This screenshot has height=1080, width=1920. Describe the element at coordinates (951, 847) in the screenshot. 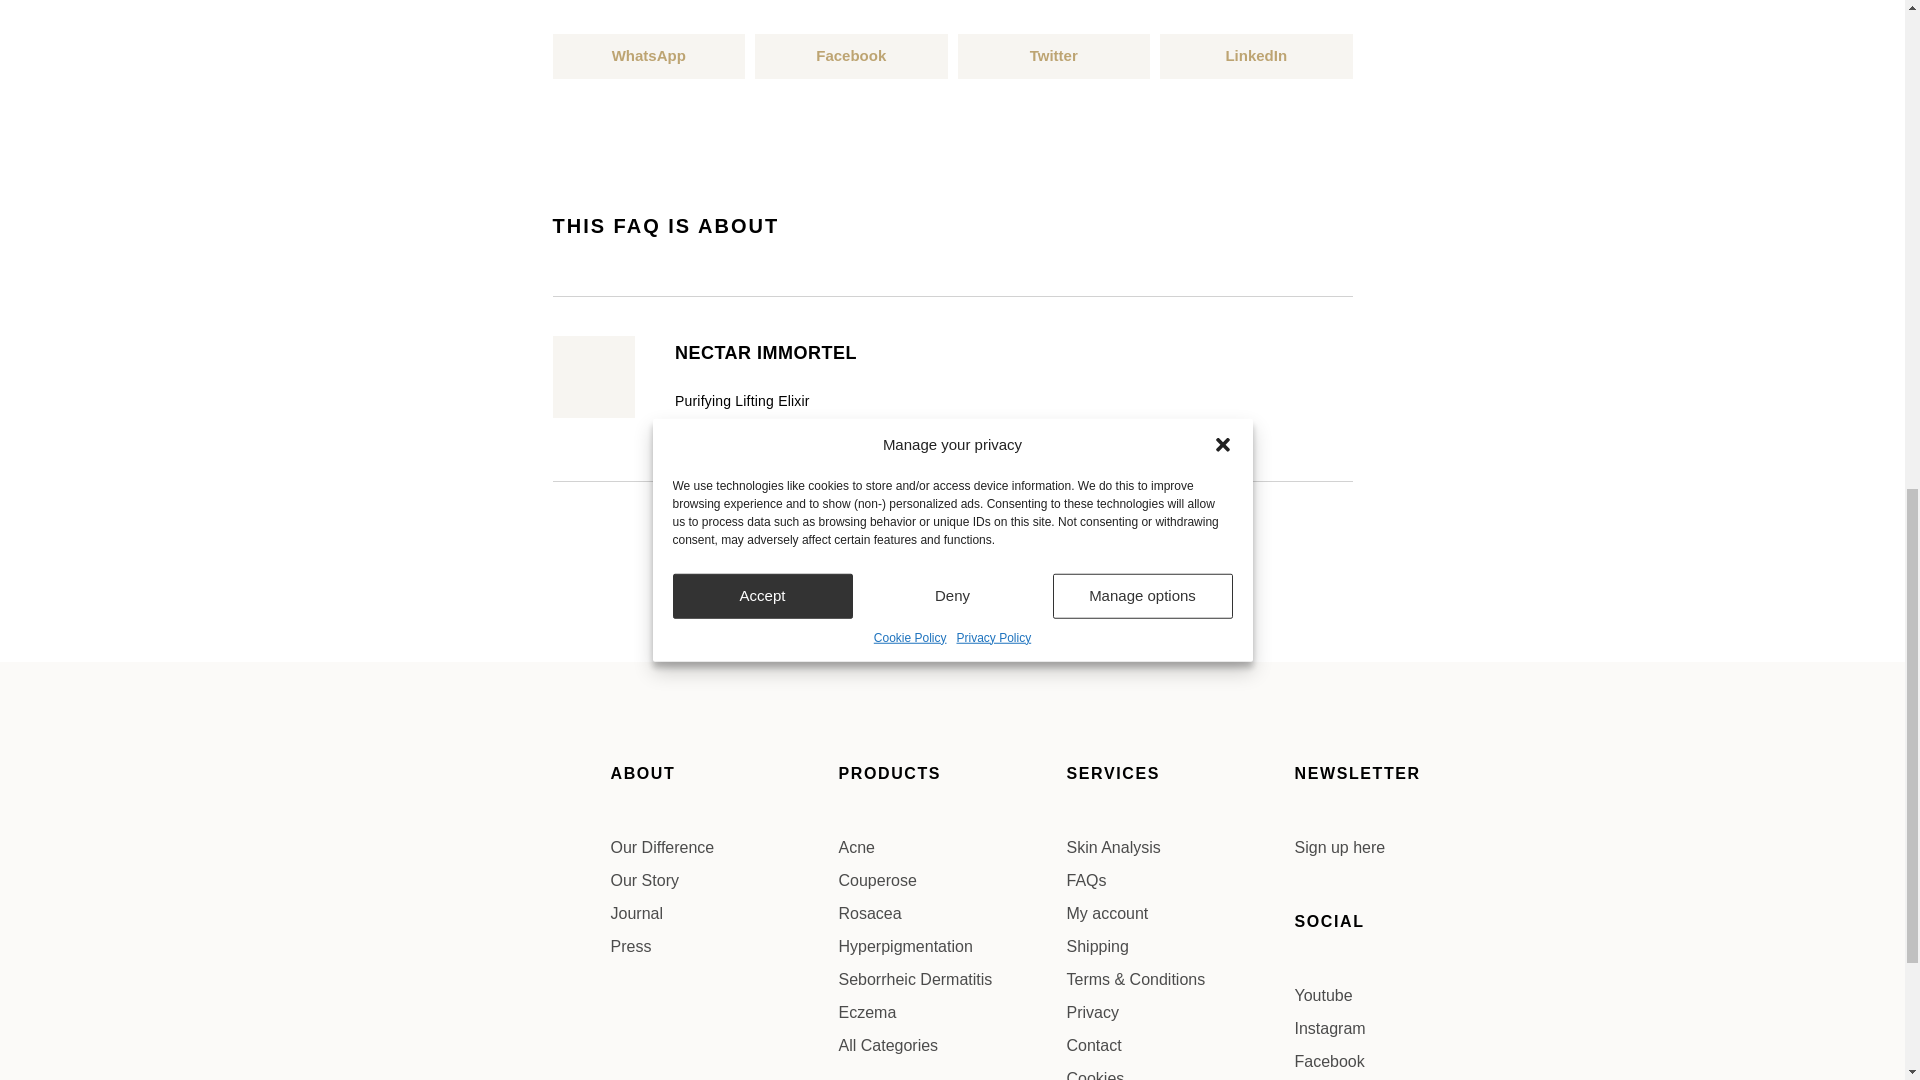

I see `Acne` at that location.